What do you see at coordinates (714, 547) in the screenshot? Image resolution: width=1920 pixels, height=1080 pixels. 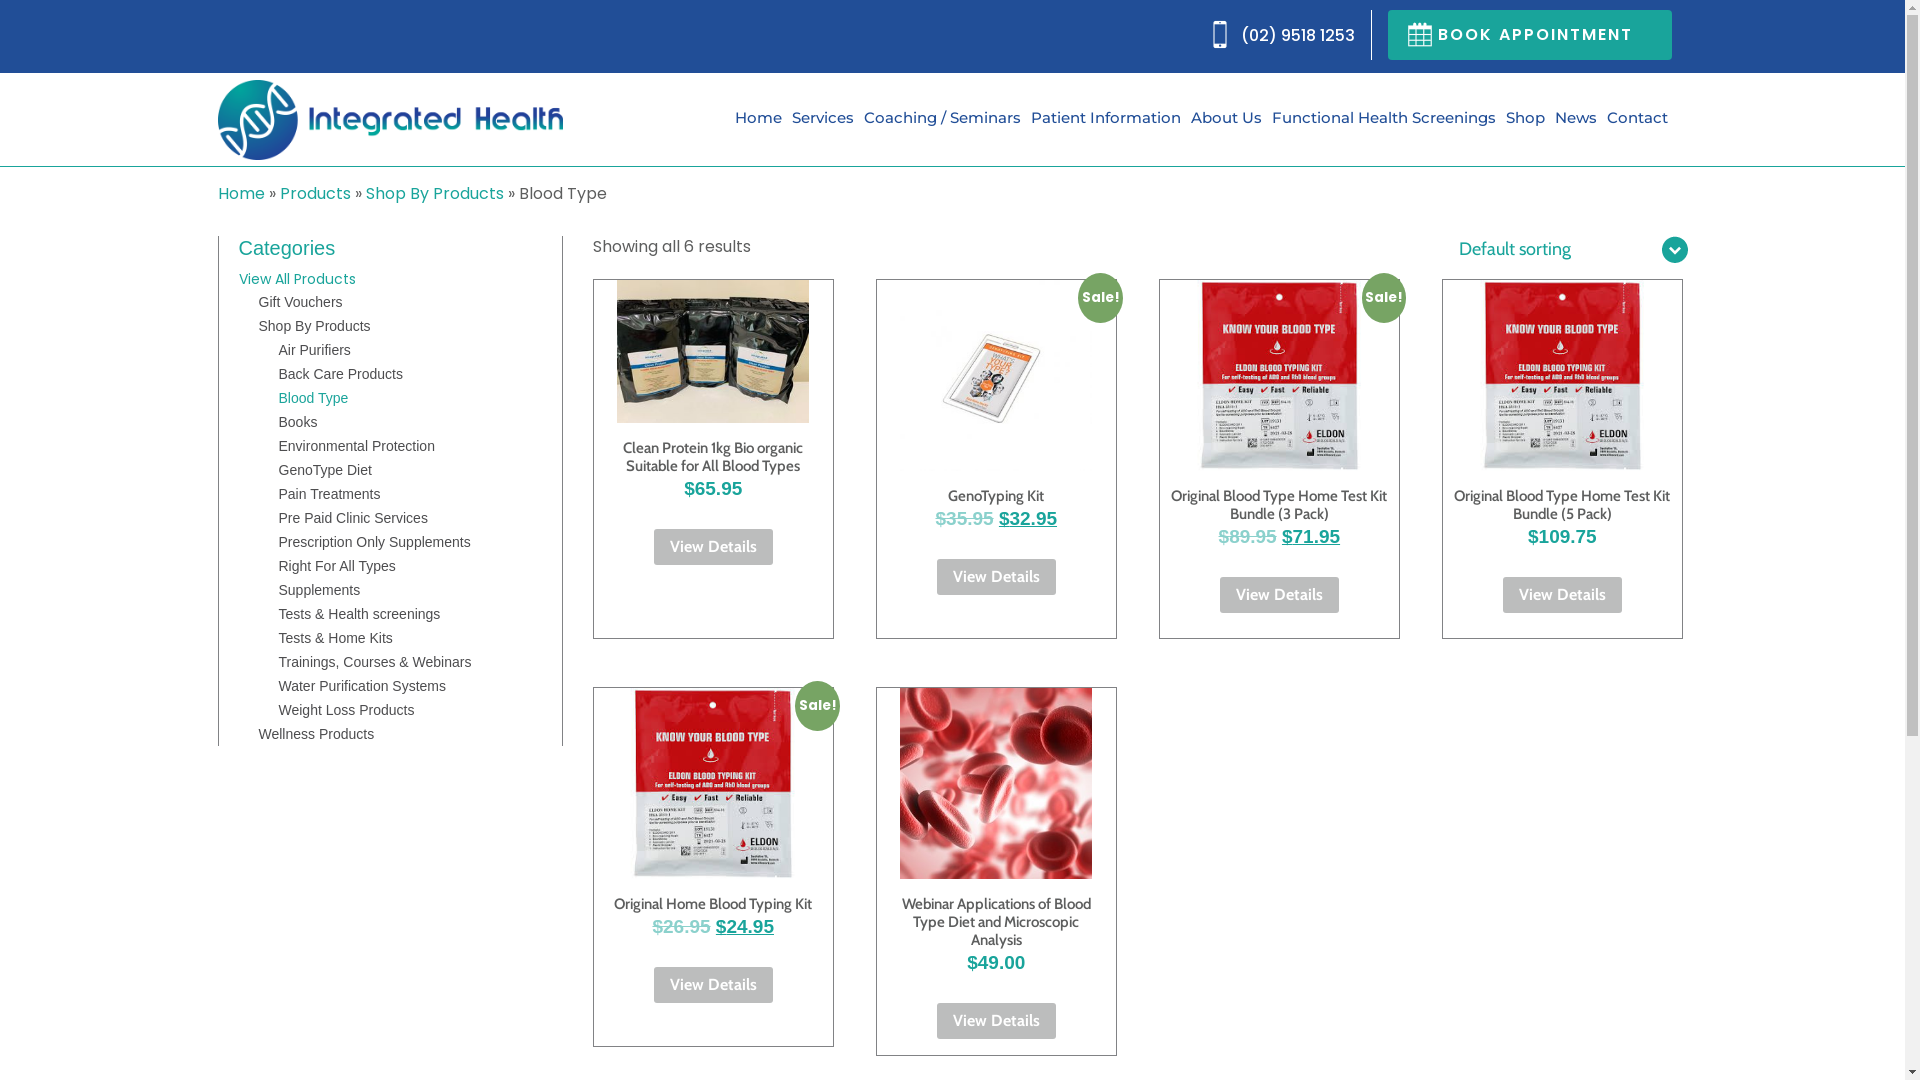 I see `View Details` at bounding box center [714, 547].